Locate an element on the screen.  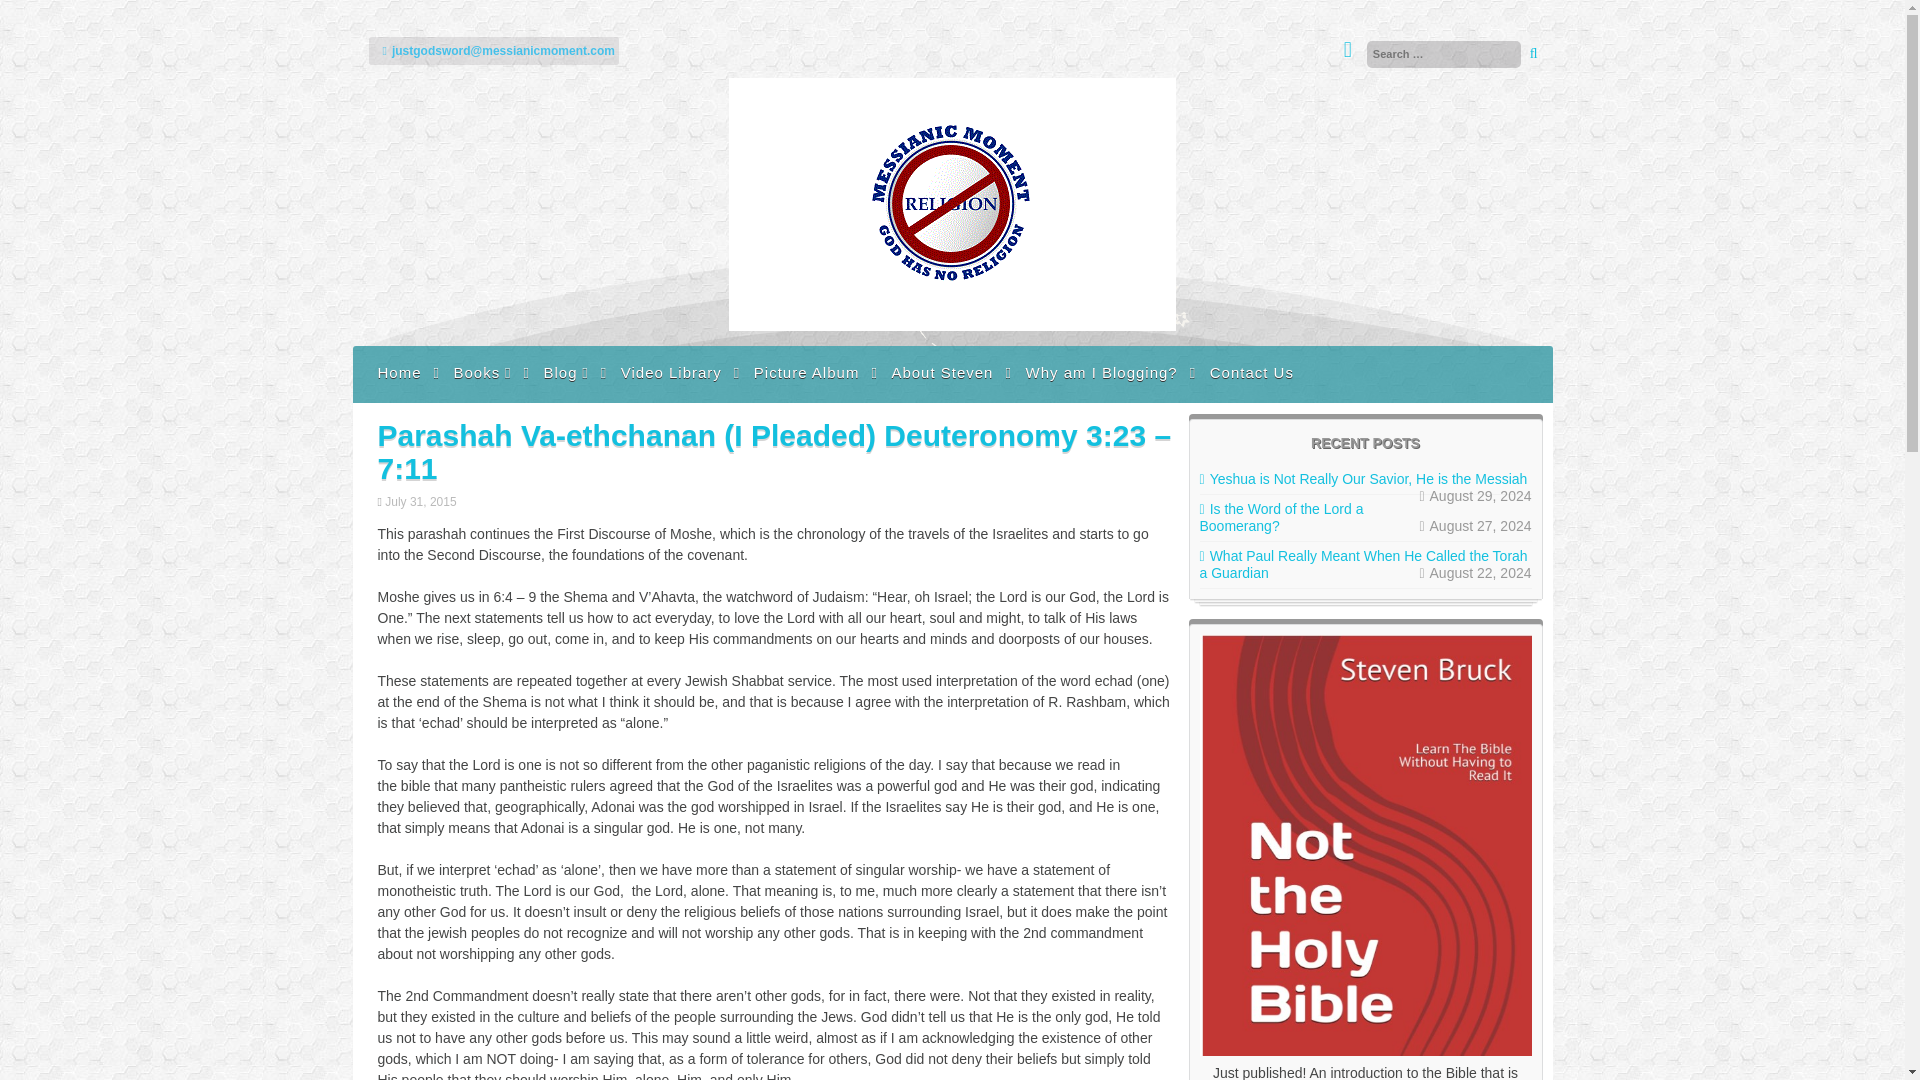
Books is located at coordinates (482, 372).